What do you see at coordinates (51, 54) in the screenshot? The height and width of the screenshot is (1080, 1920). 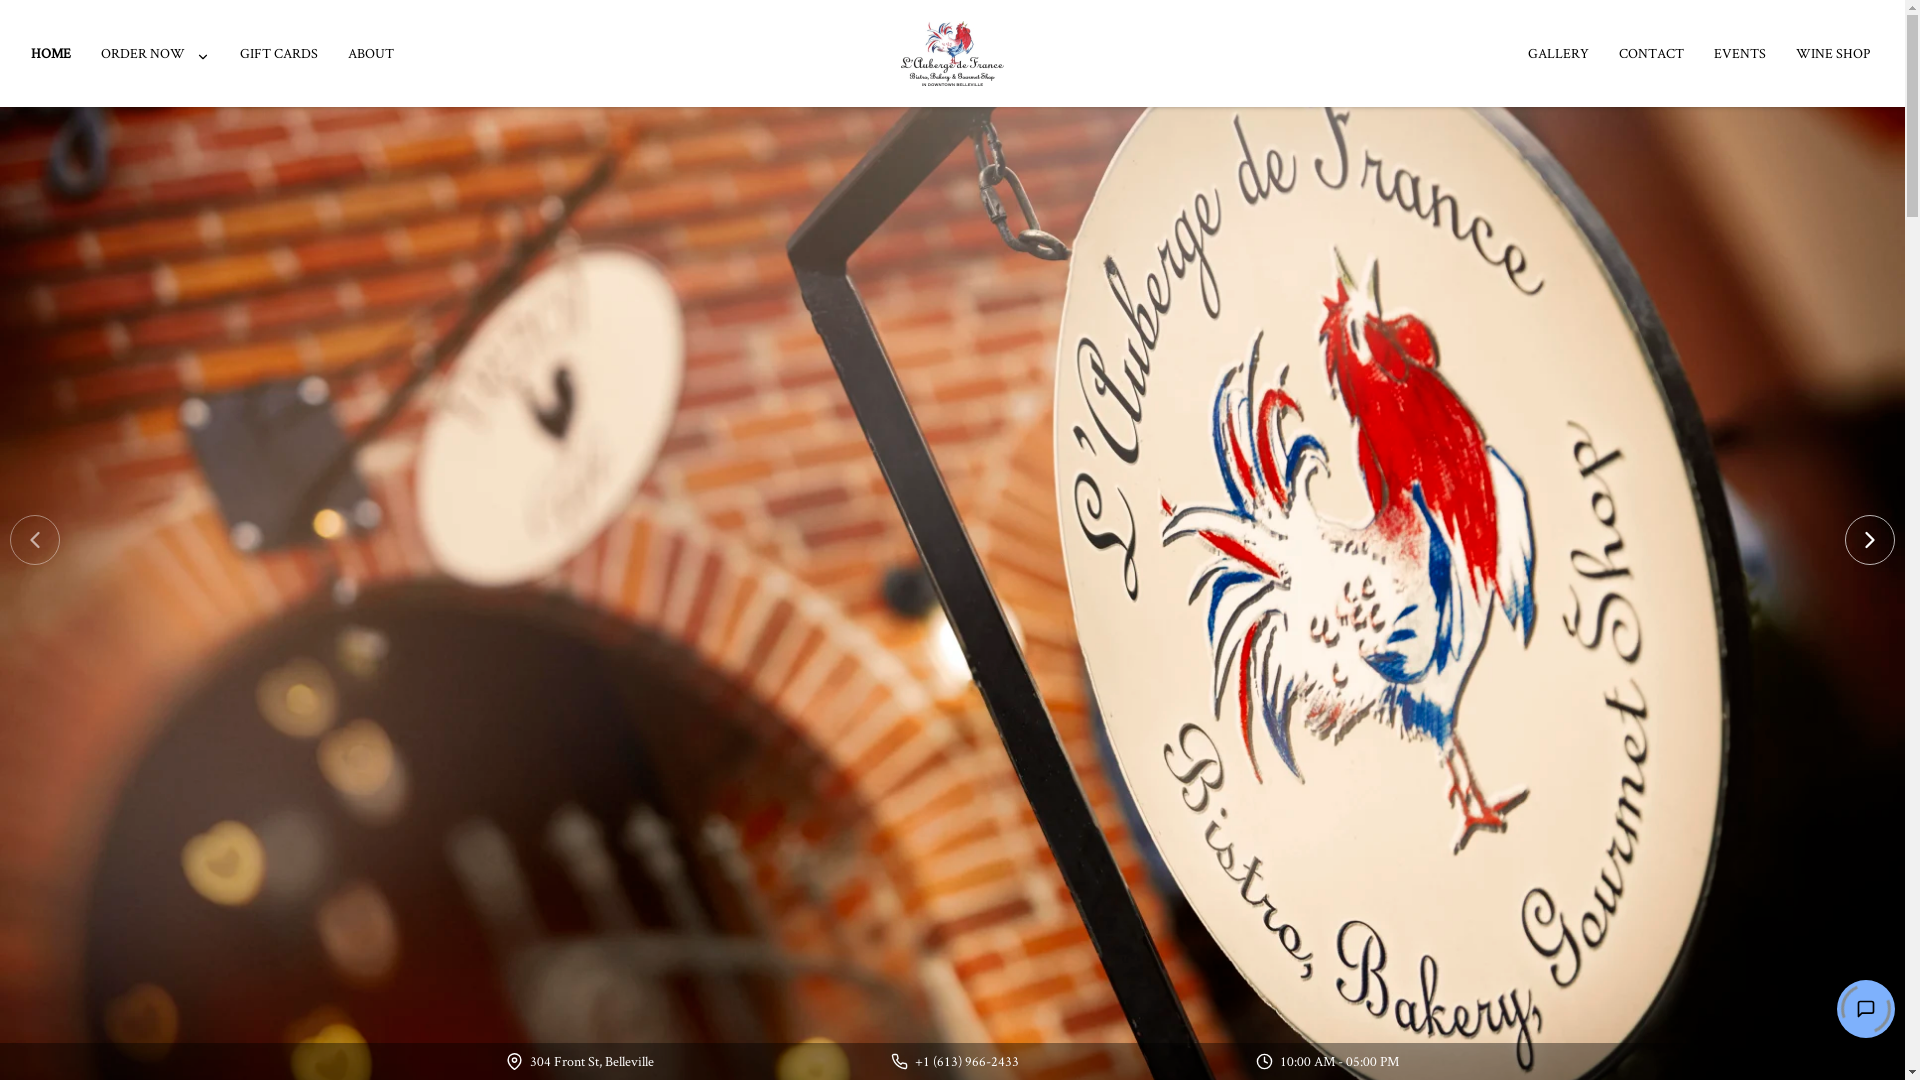 I see `HOME` at bounding box center [51, 54].